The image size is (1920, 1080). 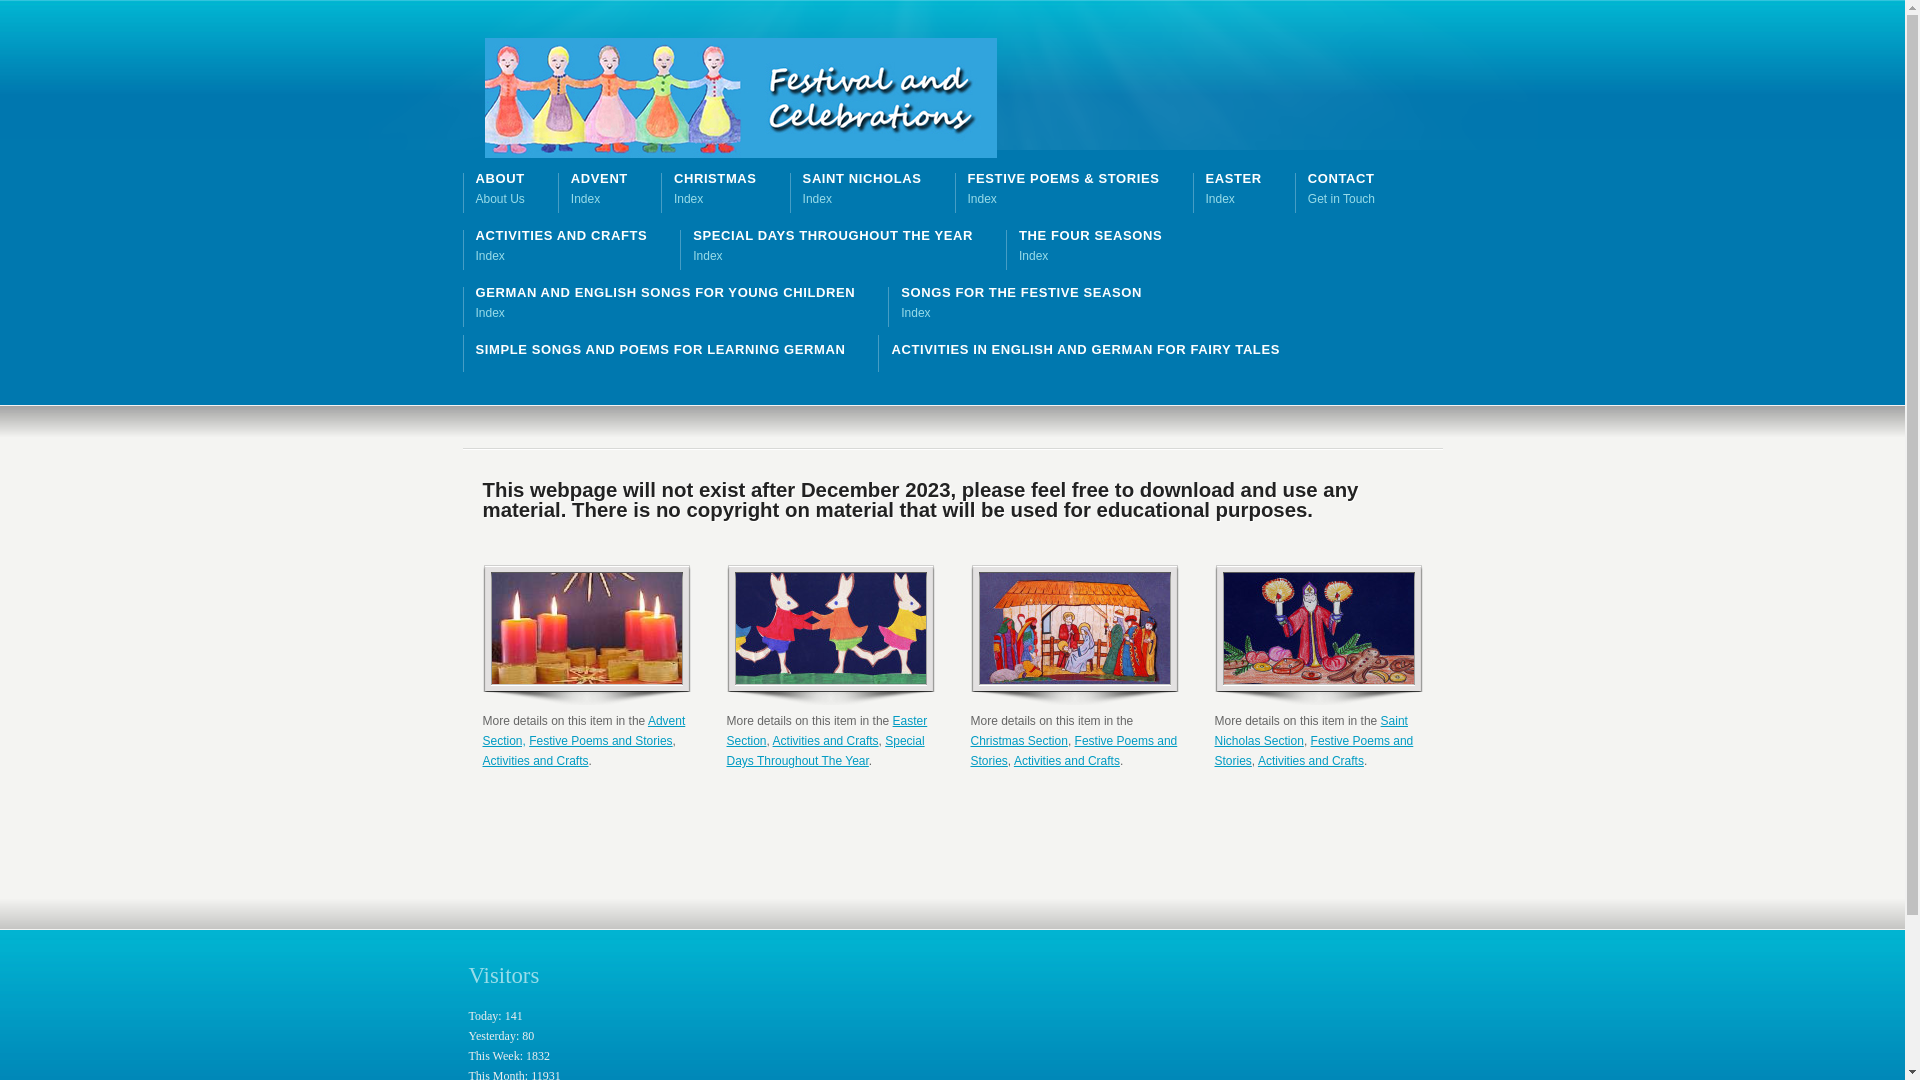 What do you see at coordinates (562, 246) in the screenshot?
I see `ACTIVITIES AND CRAFTS
Index` at bounding box center [562, 246].